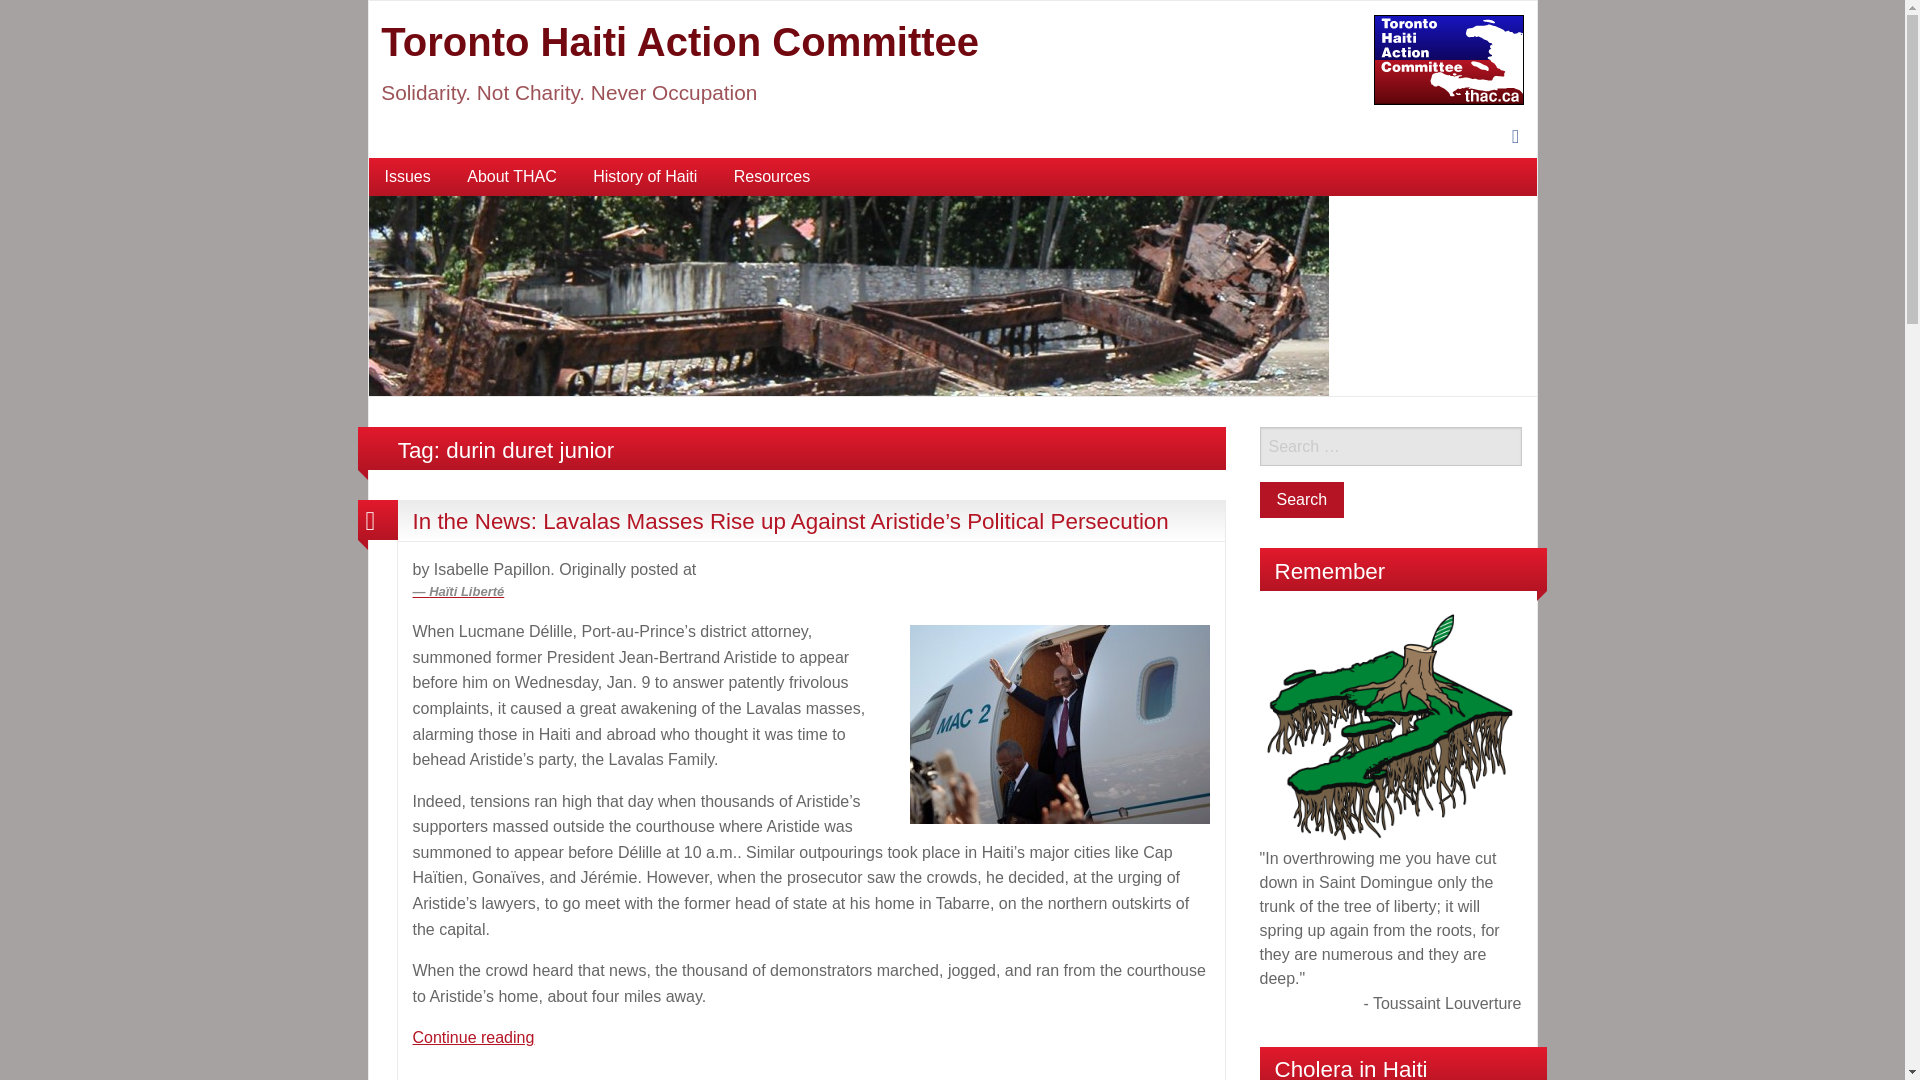 This screenshot has height=1080, width=1920. I want to click on History of Haiti, so click(644, 176).